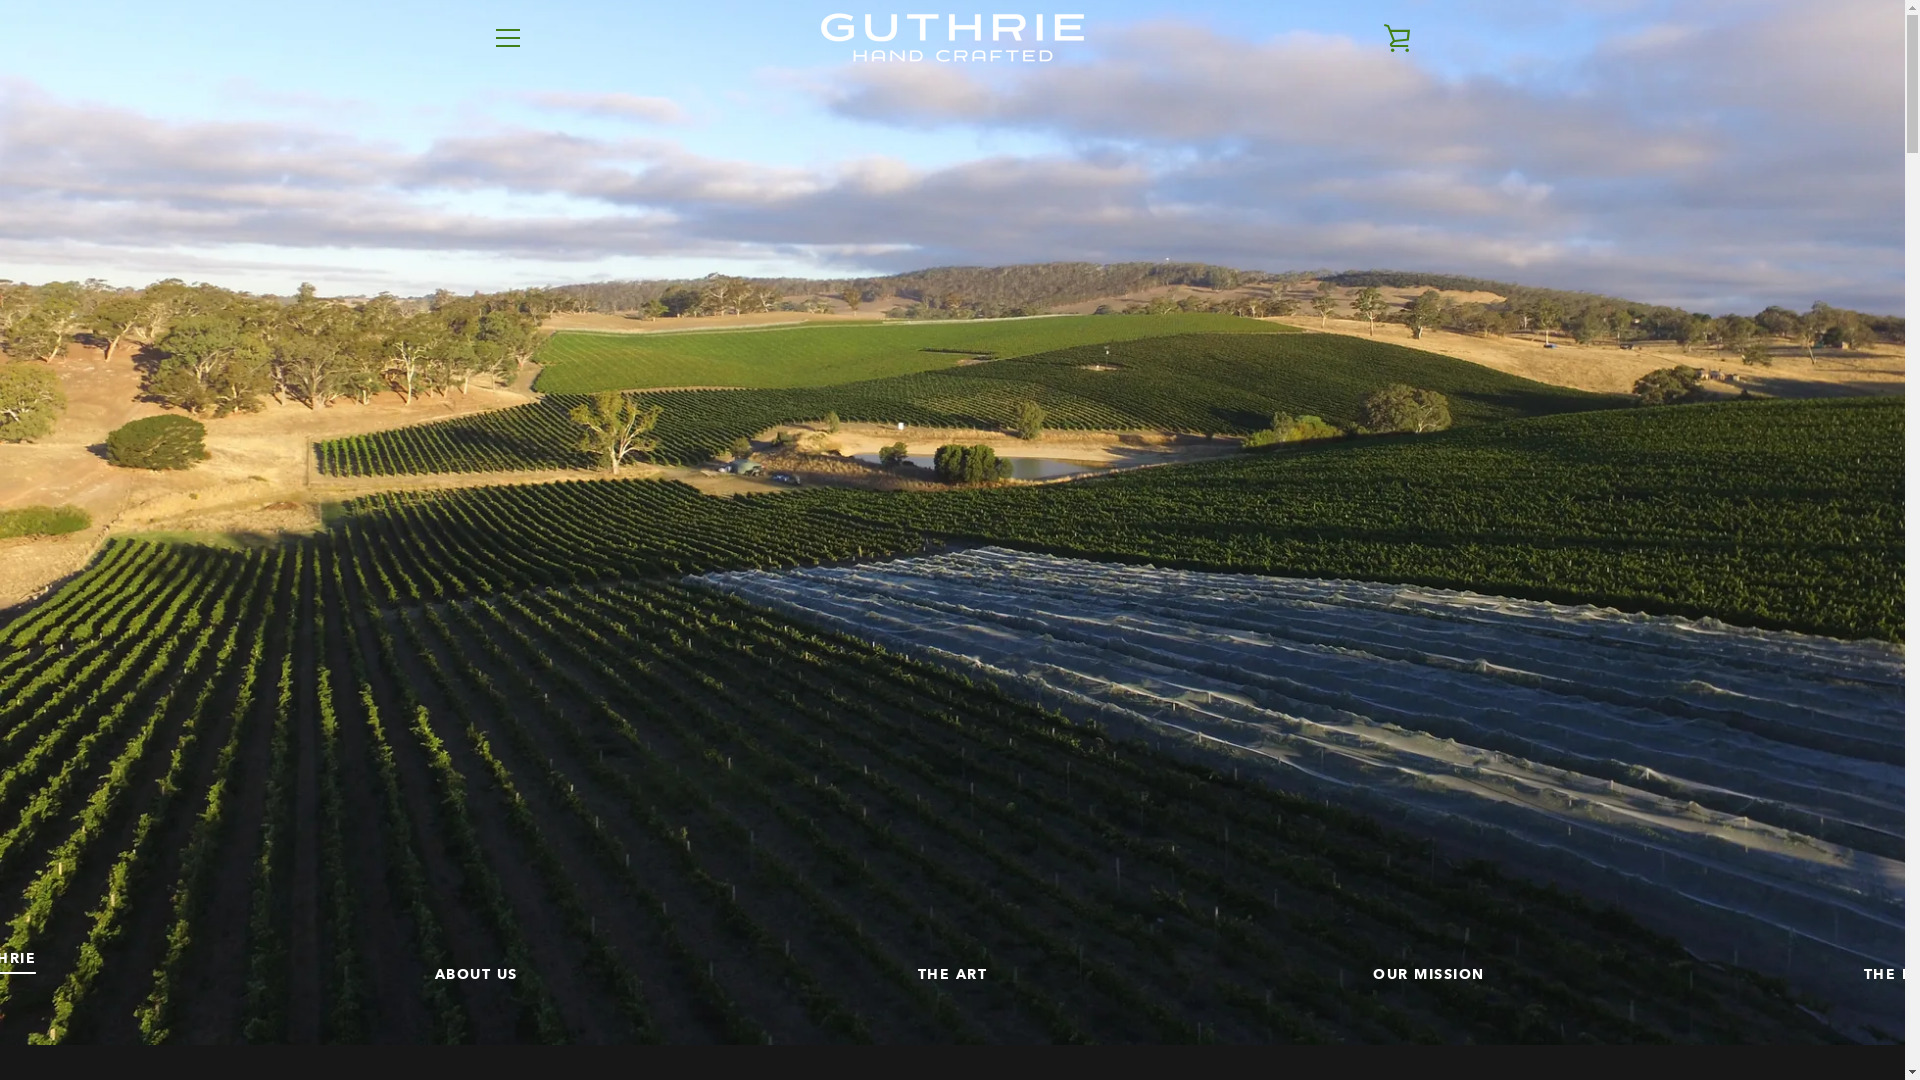 The image size is (1920, 1080). What do you see at coordinates (1429, 975) in the screenshot?
I see `SLIDE 4
OUR MISSION` at bounding box center [1429, 975].